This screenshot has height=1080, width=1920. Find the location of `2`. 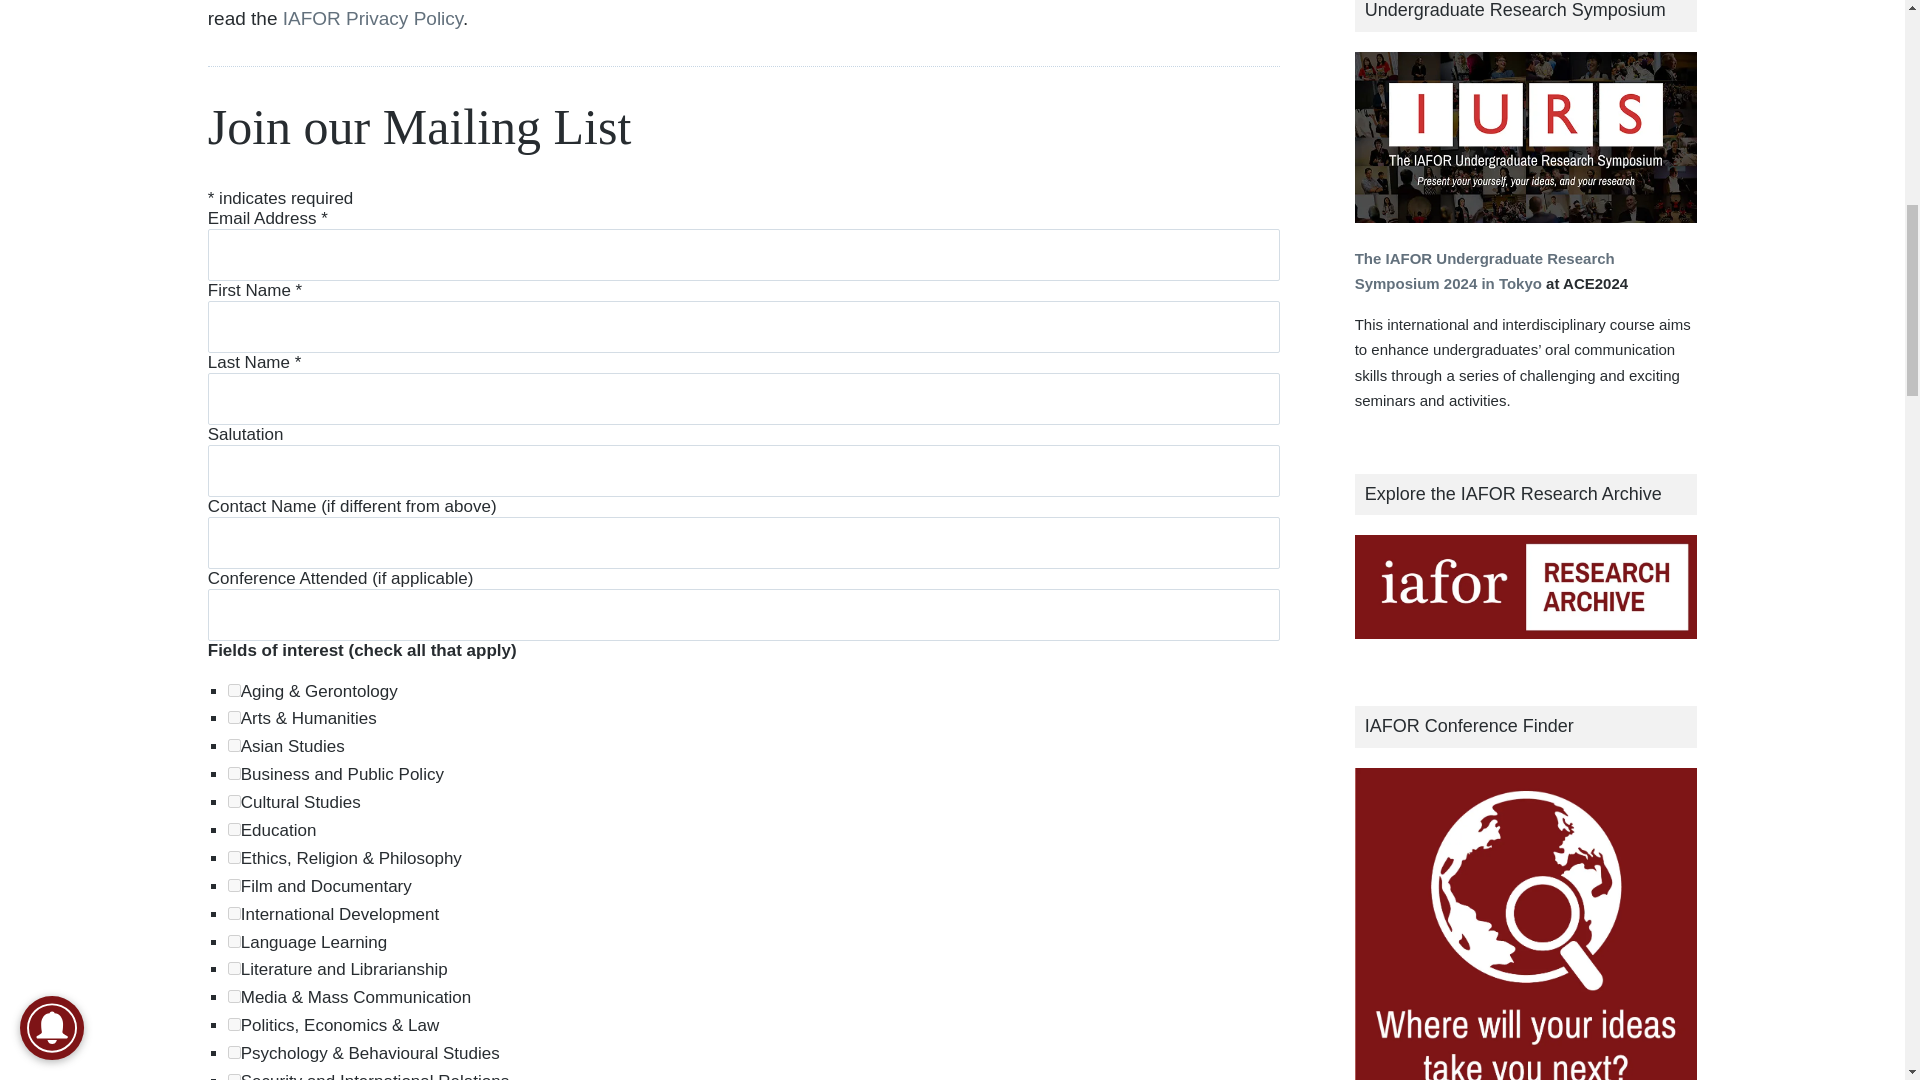

2 is located at coordinates (234, 744).